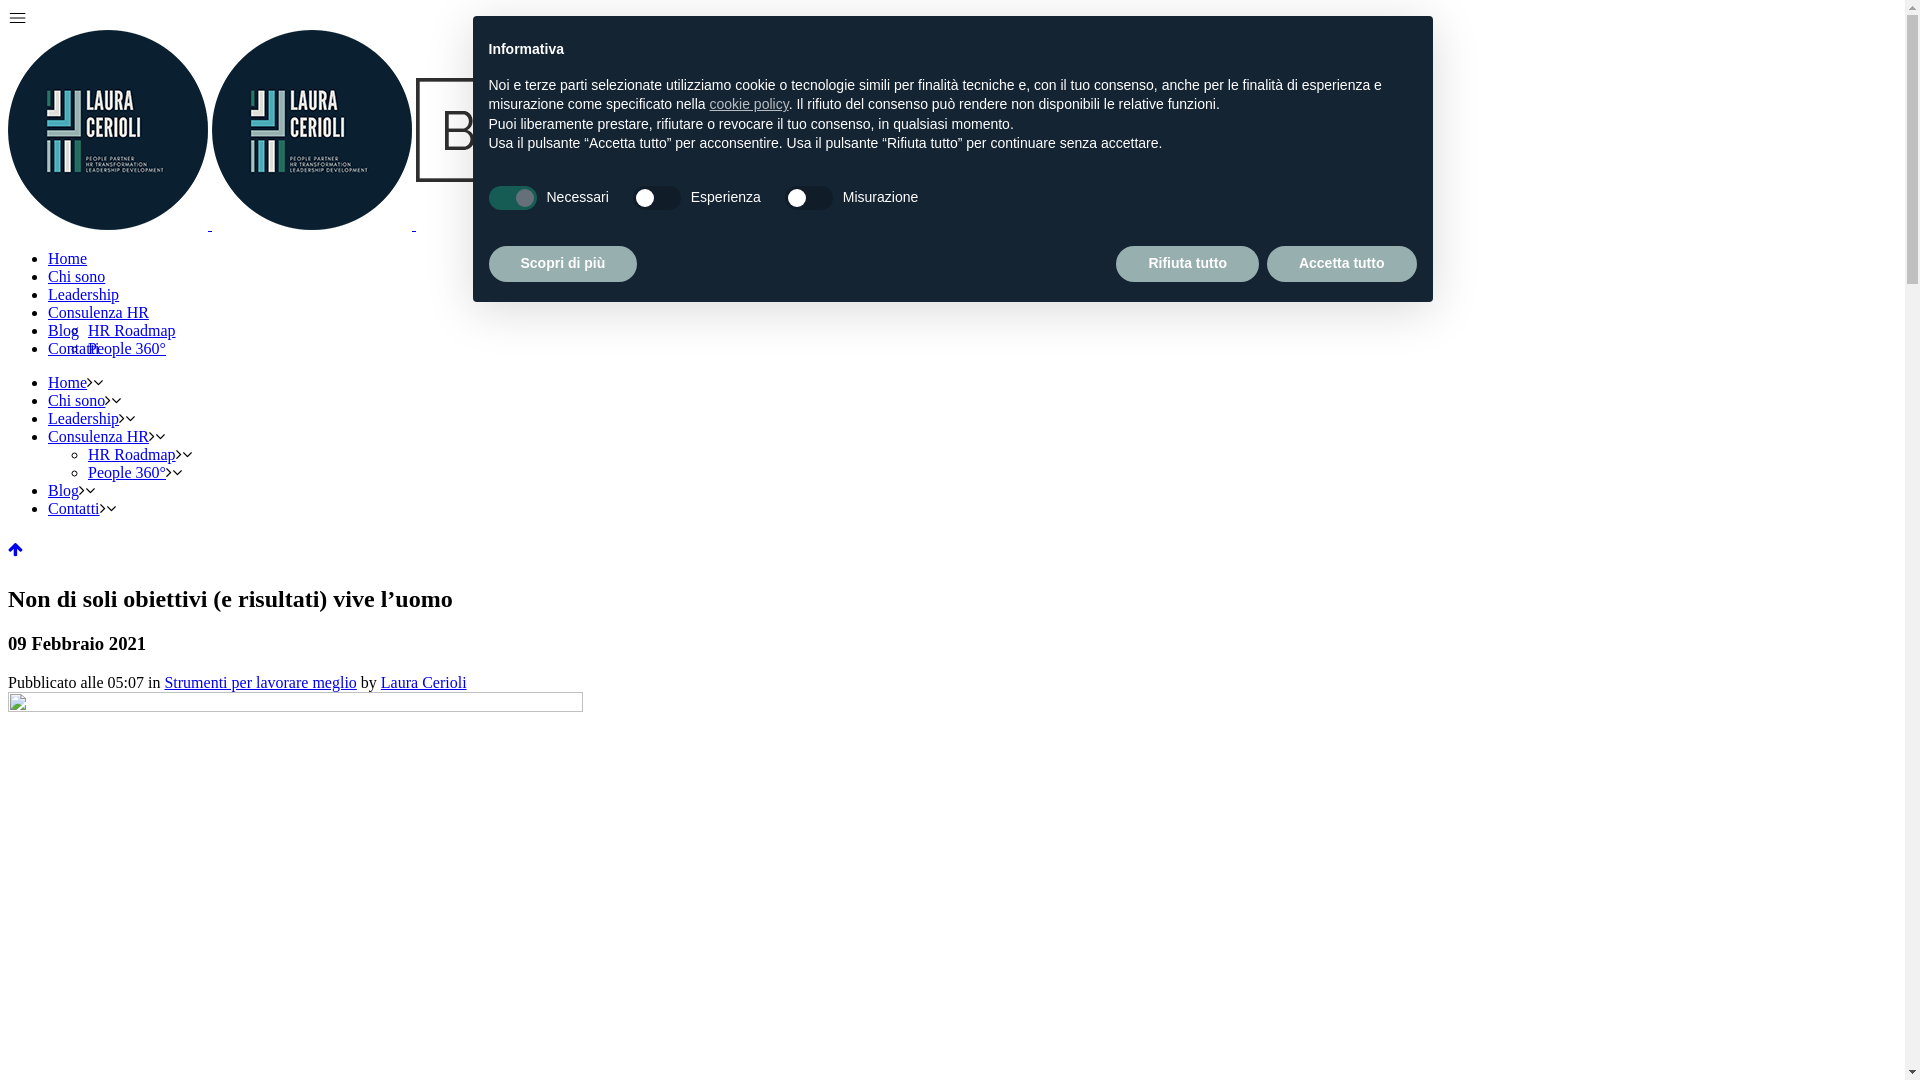 This screenshot has width=1920, height=1080. Describe the element at coordinates (64, 330) in the screenshot. I see `Blog` at that location.